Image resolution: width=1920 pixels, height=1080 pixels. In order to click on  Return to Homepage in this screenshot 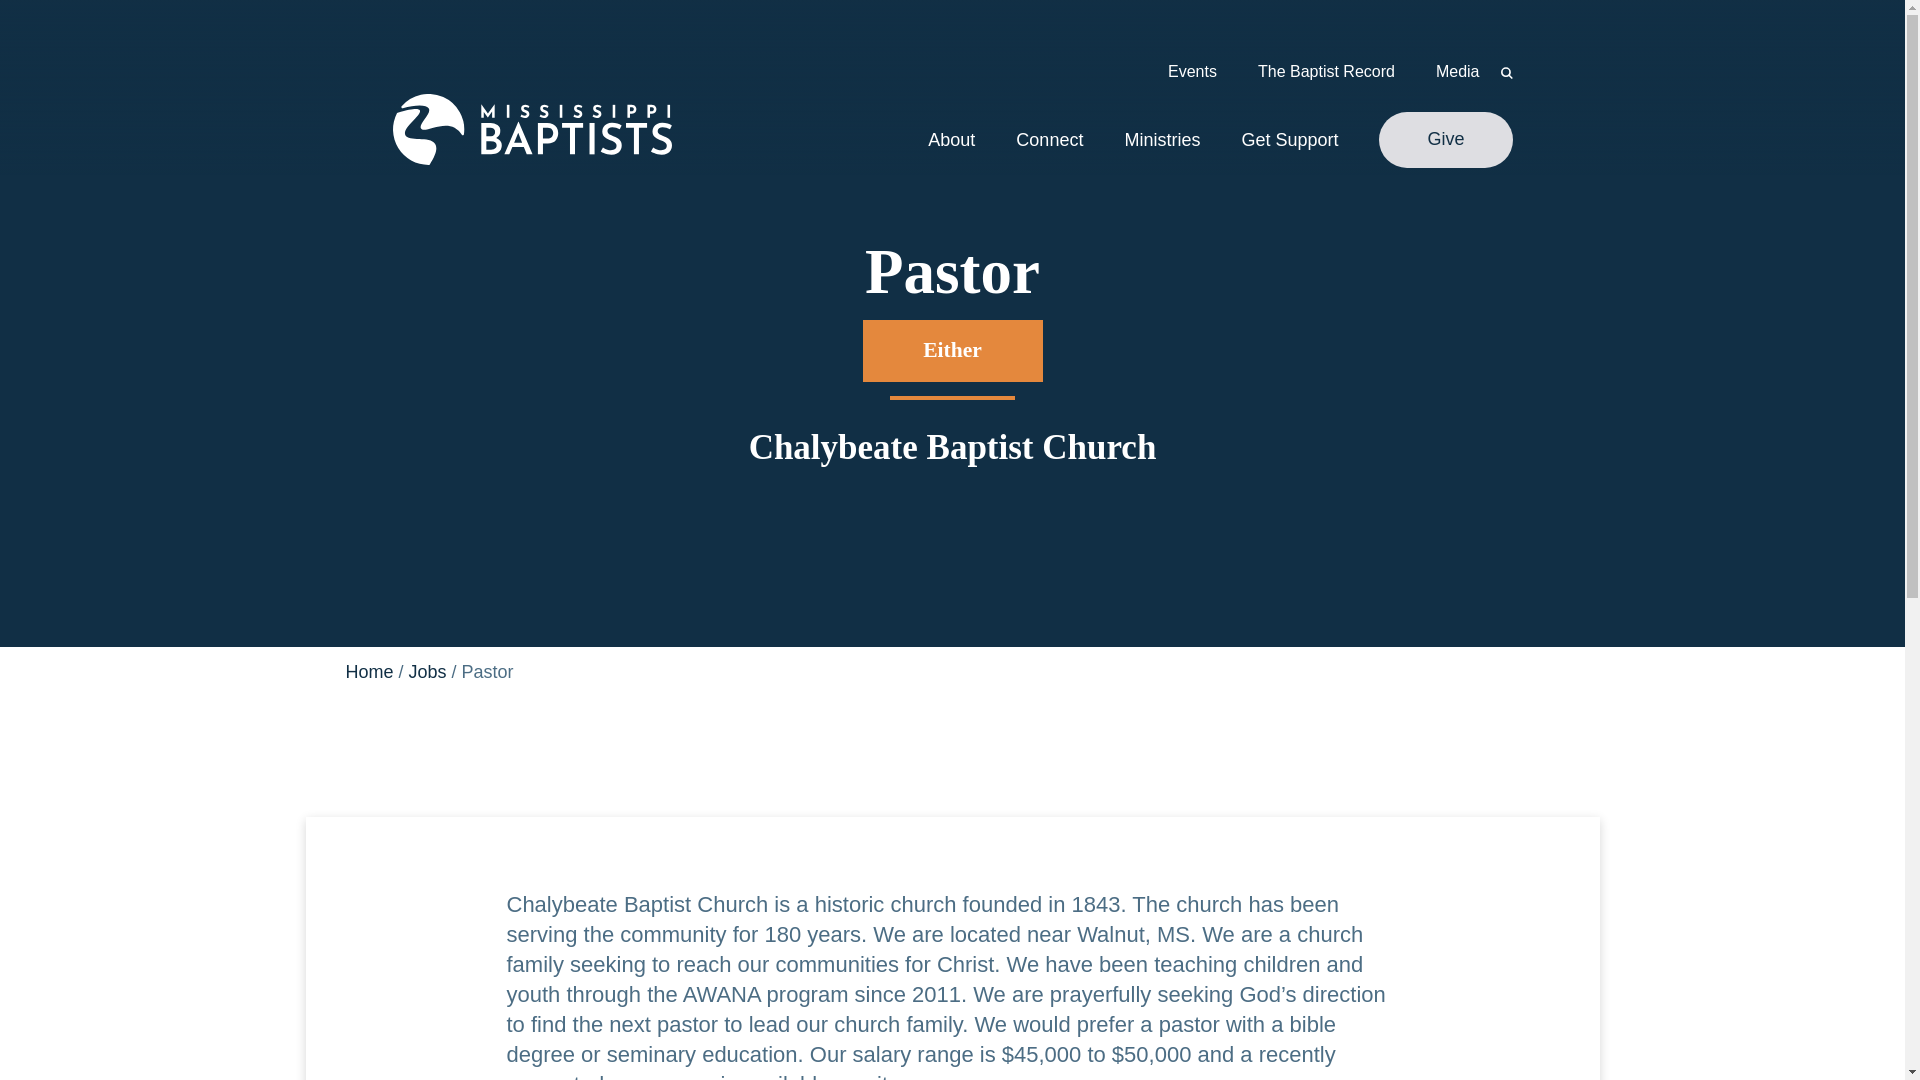, I will do `click(530, 130)`.